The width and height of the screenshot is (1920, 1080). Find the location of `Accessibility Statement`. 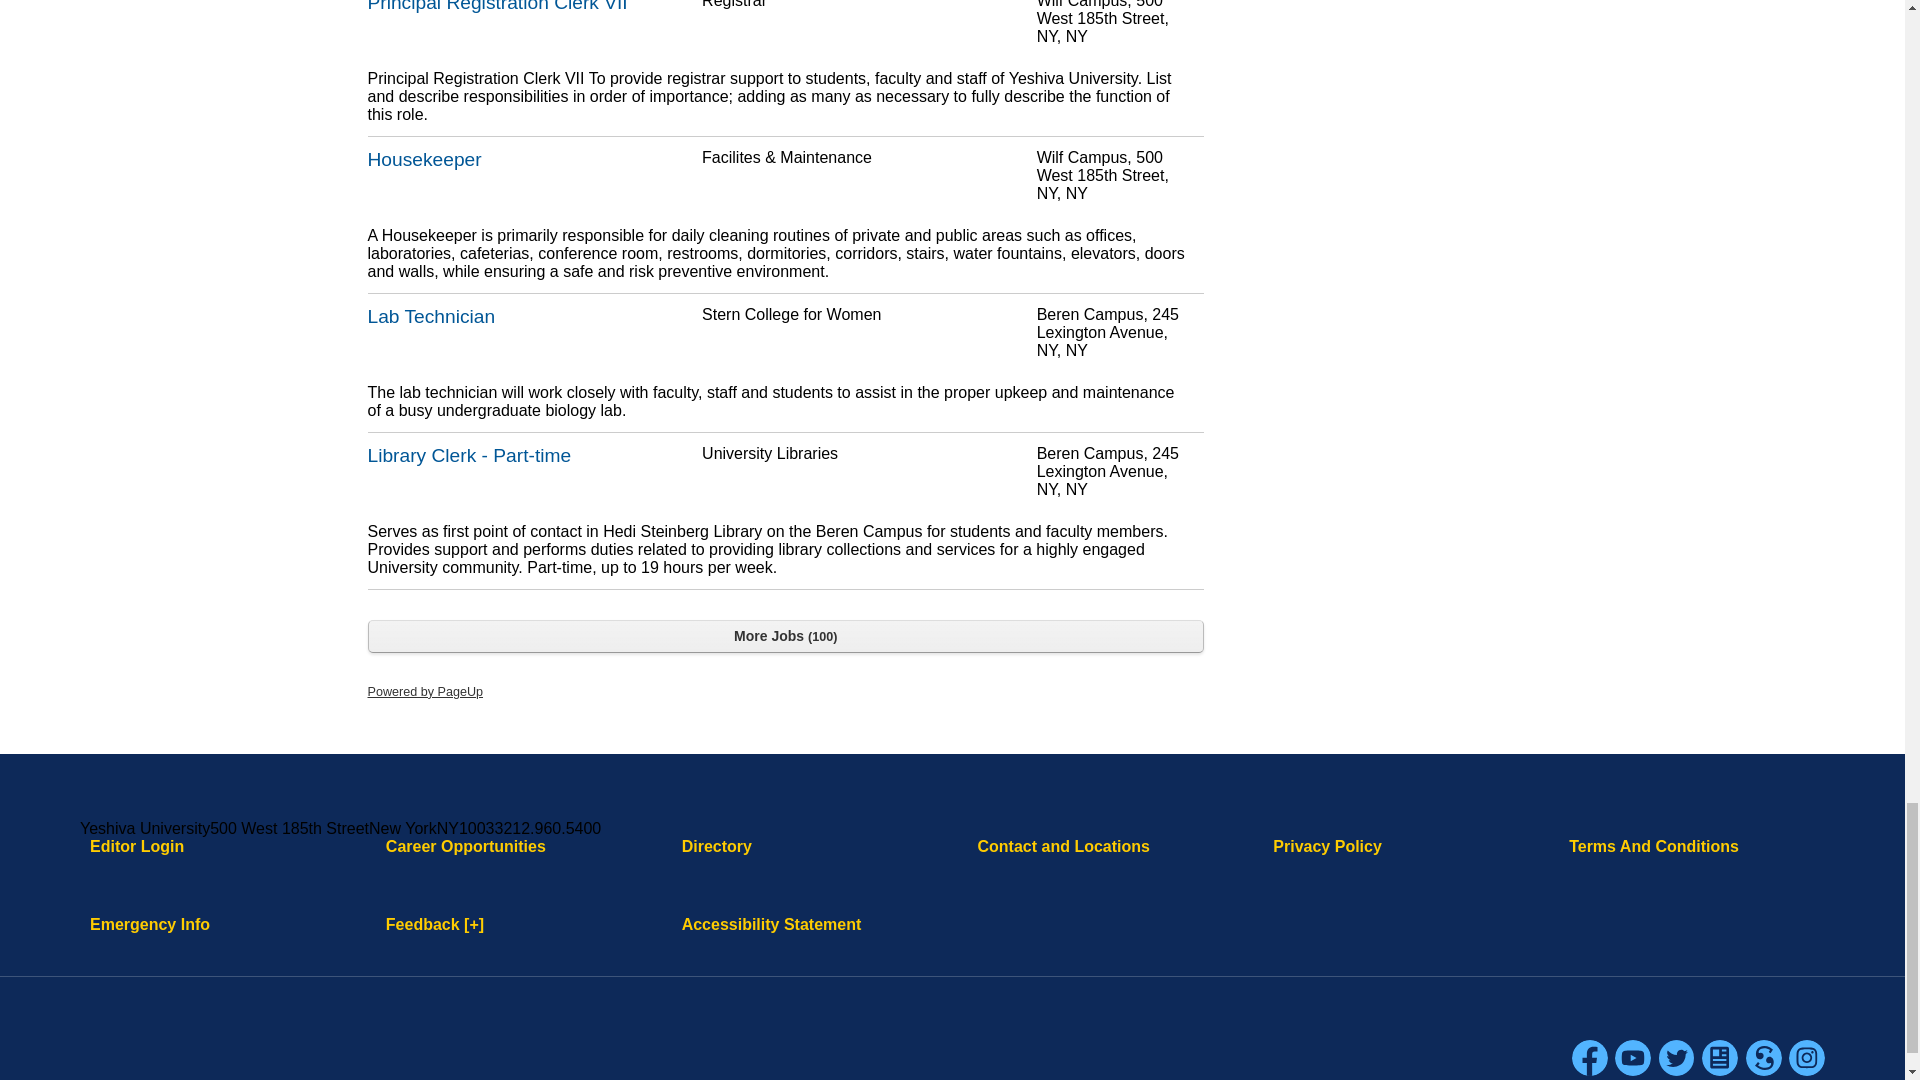

Accessibility Statement is located at coordinates (772, 924).